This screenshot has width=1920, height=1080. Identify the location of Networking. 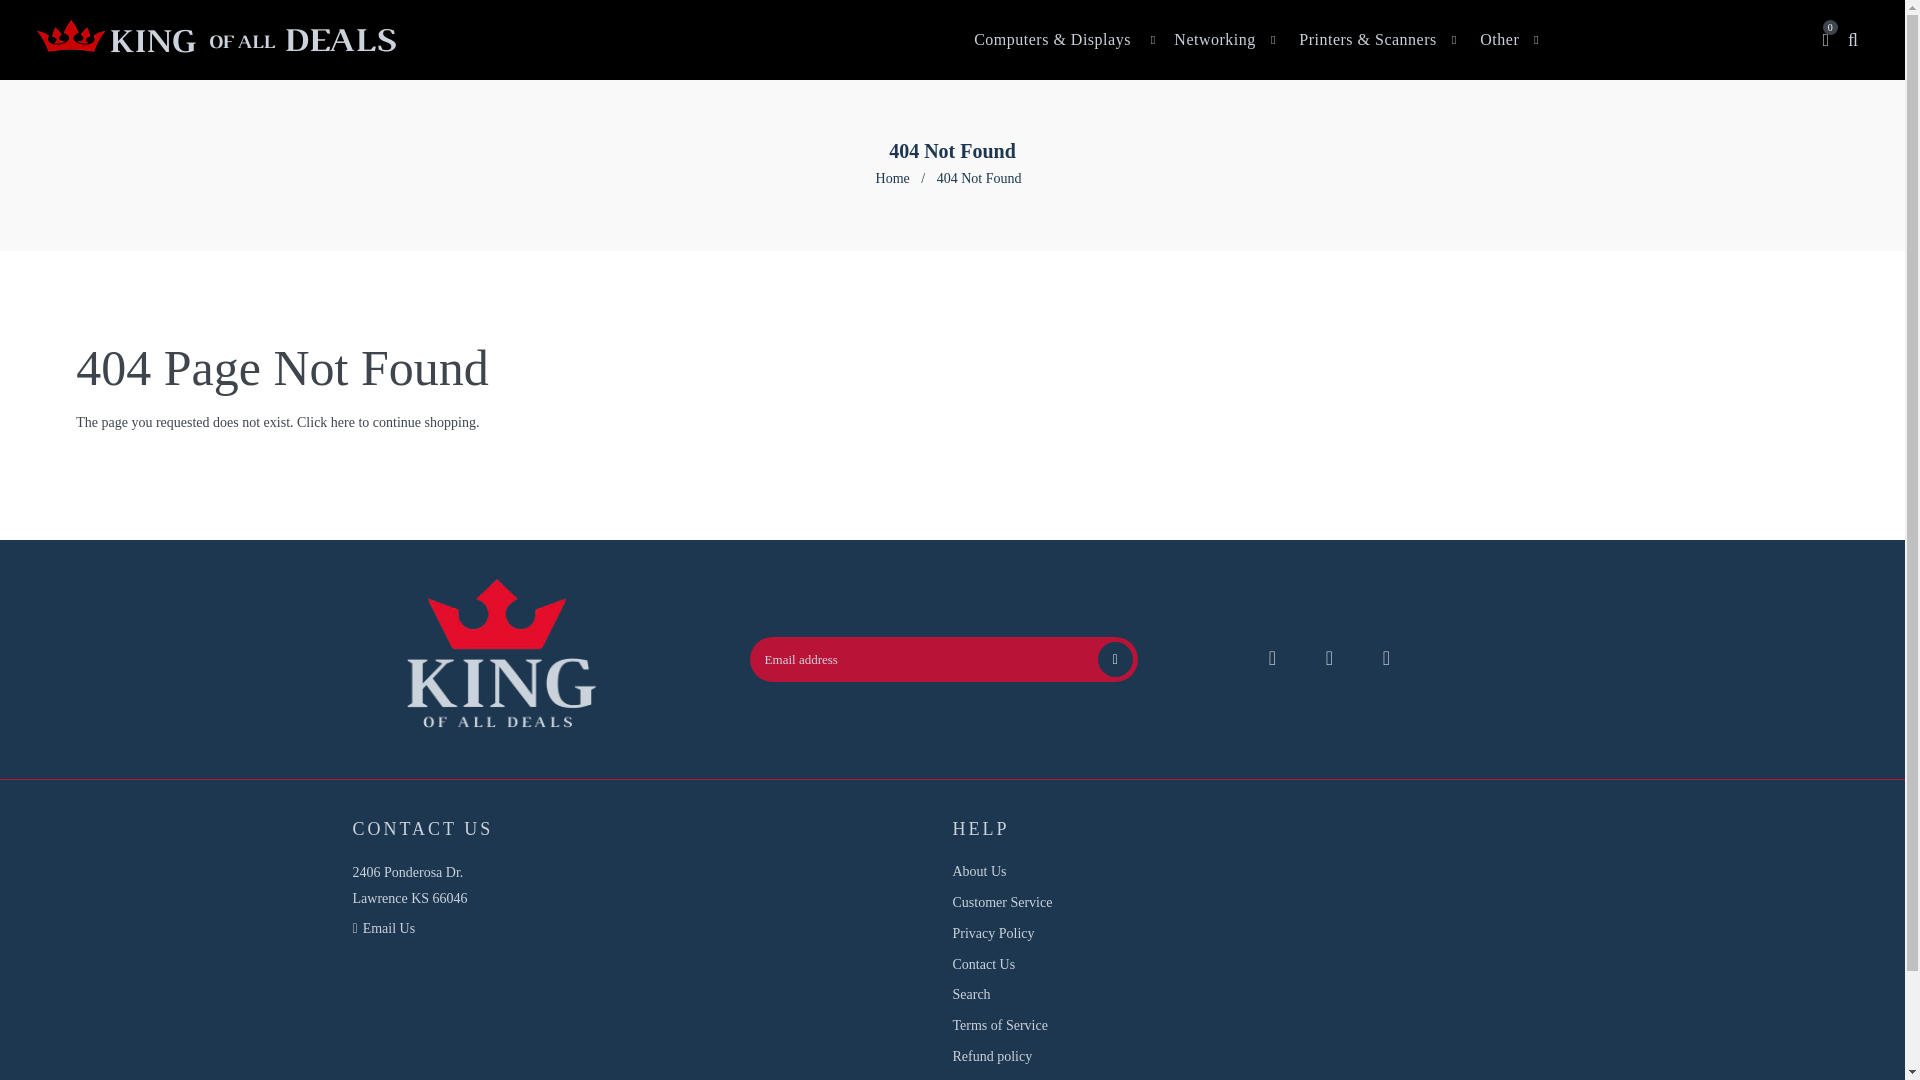
(1214, 38).